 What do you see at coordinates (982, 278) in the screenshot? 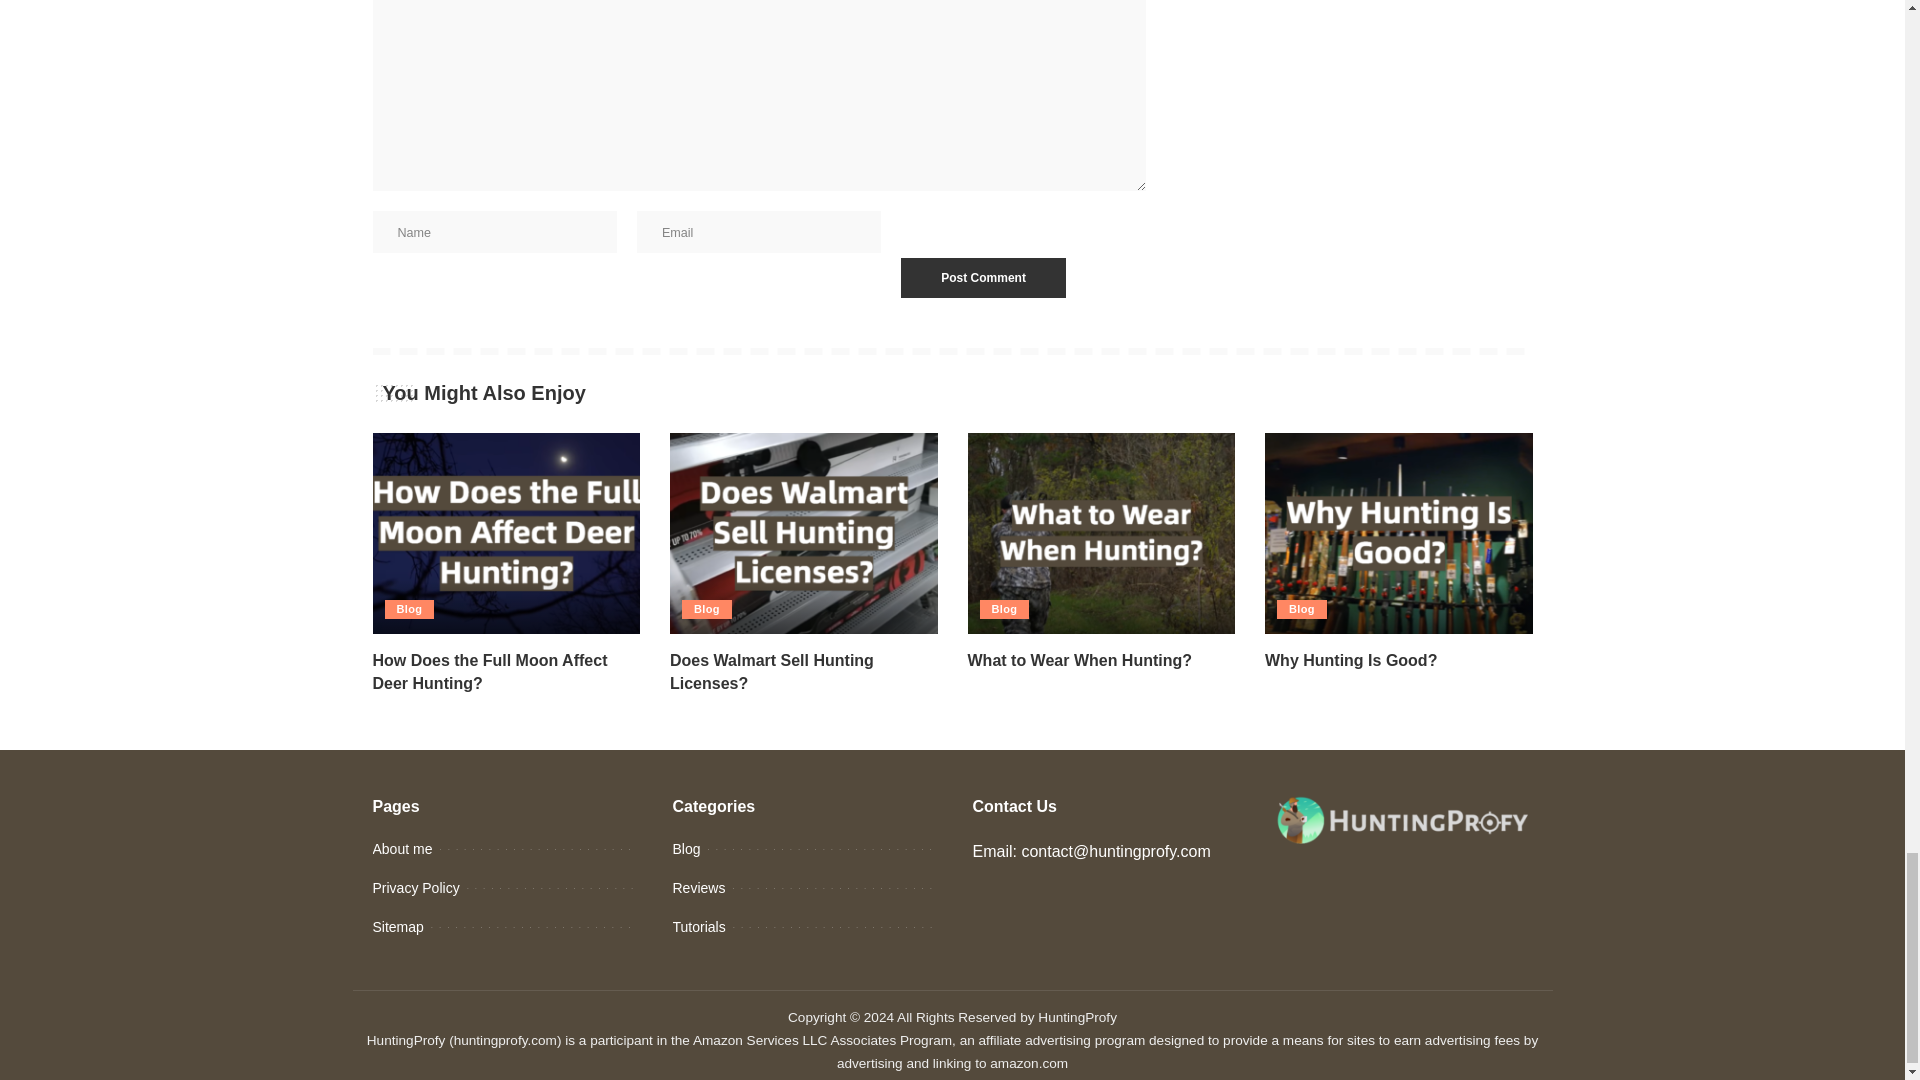
I see `Post Comment` at bounding box center [982, 278].